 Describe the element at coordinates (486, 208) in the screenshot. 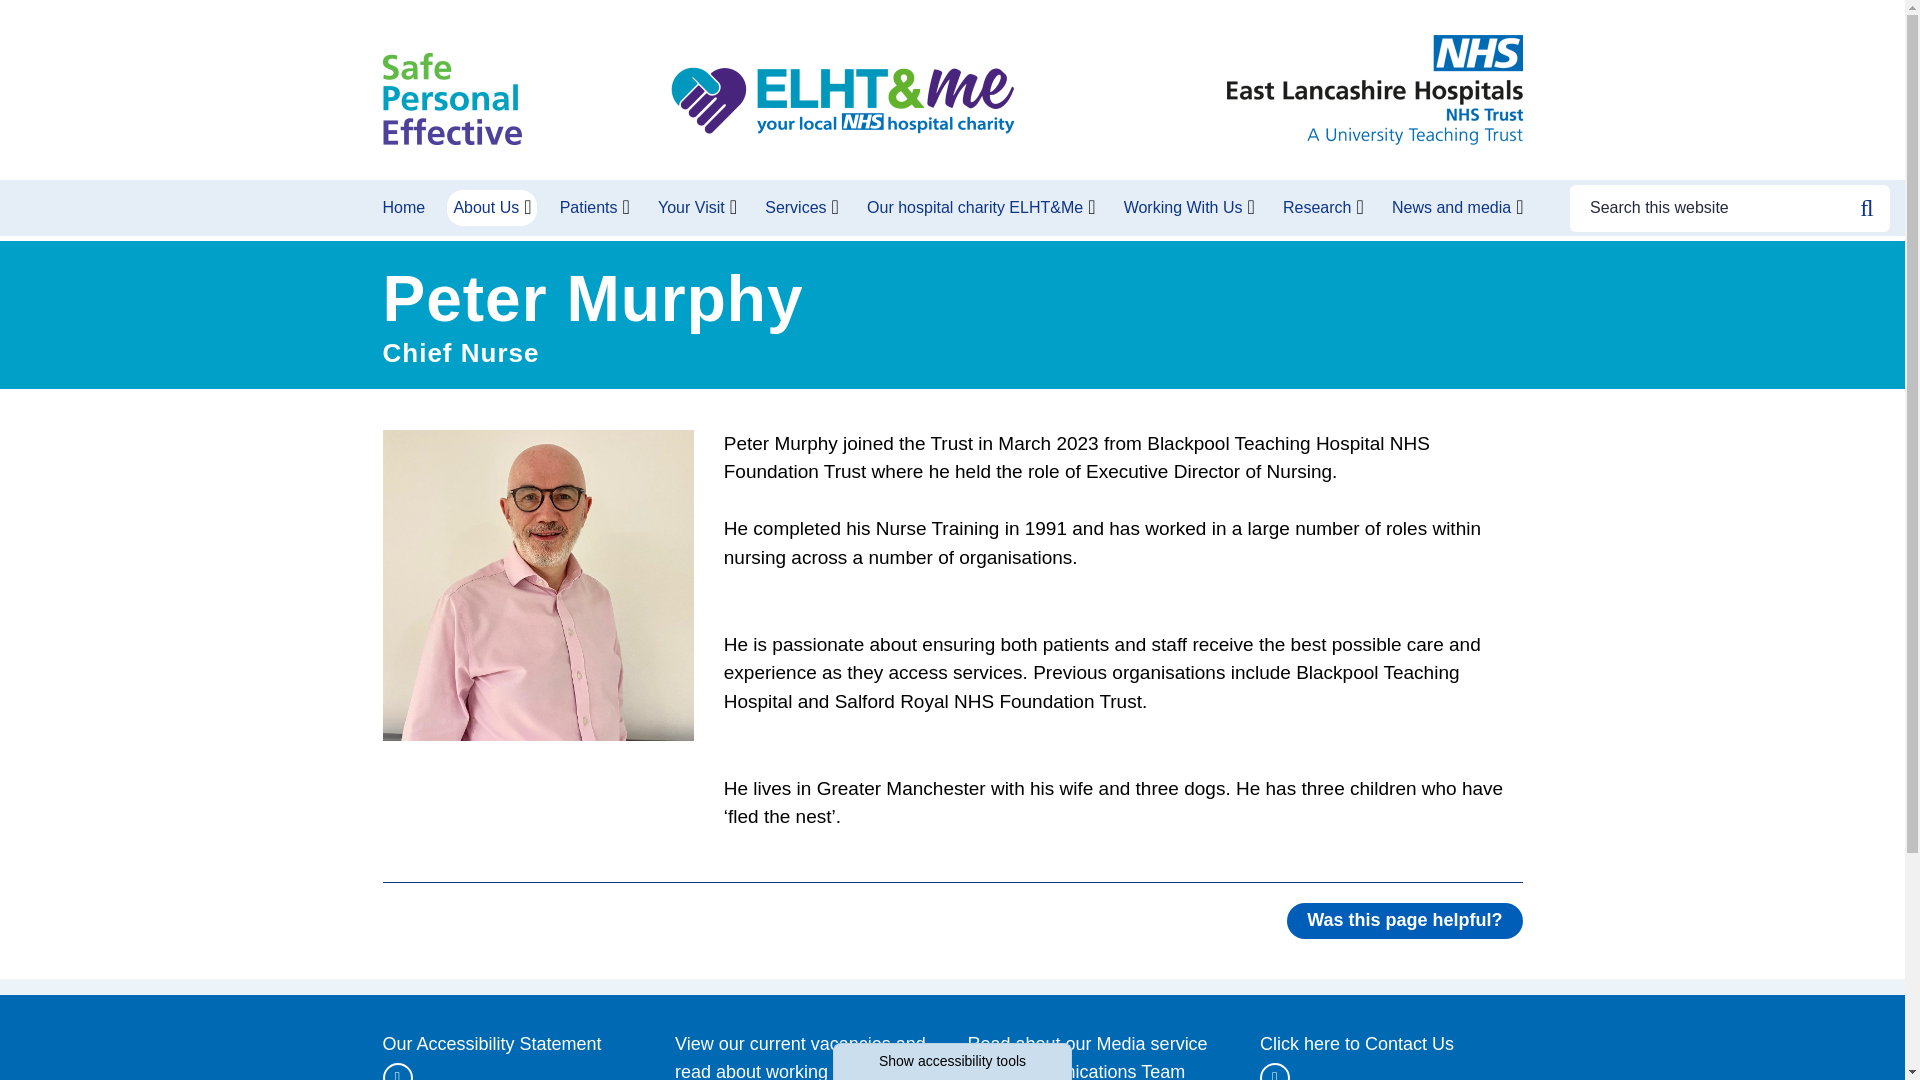

I see `About Us` at that location.